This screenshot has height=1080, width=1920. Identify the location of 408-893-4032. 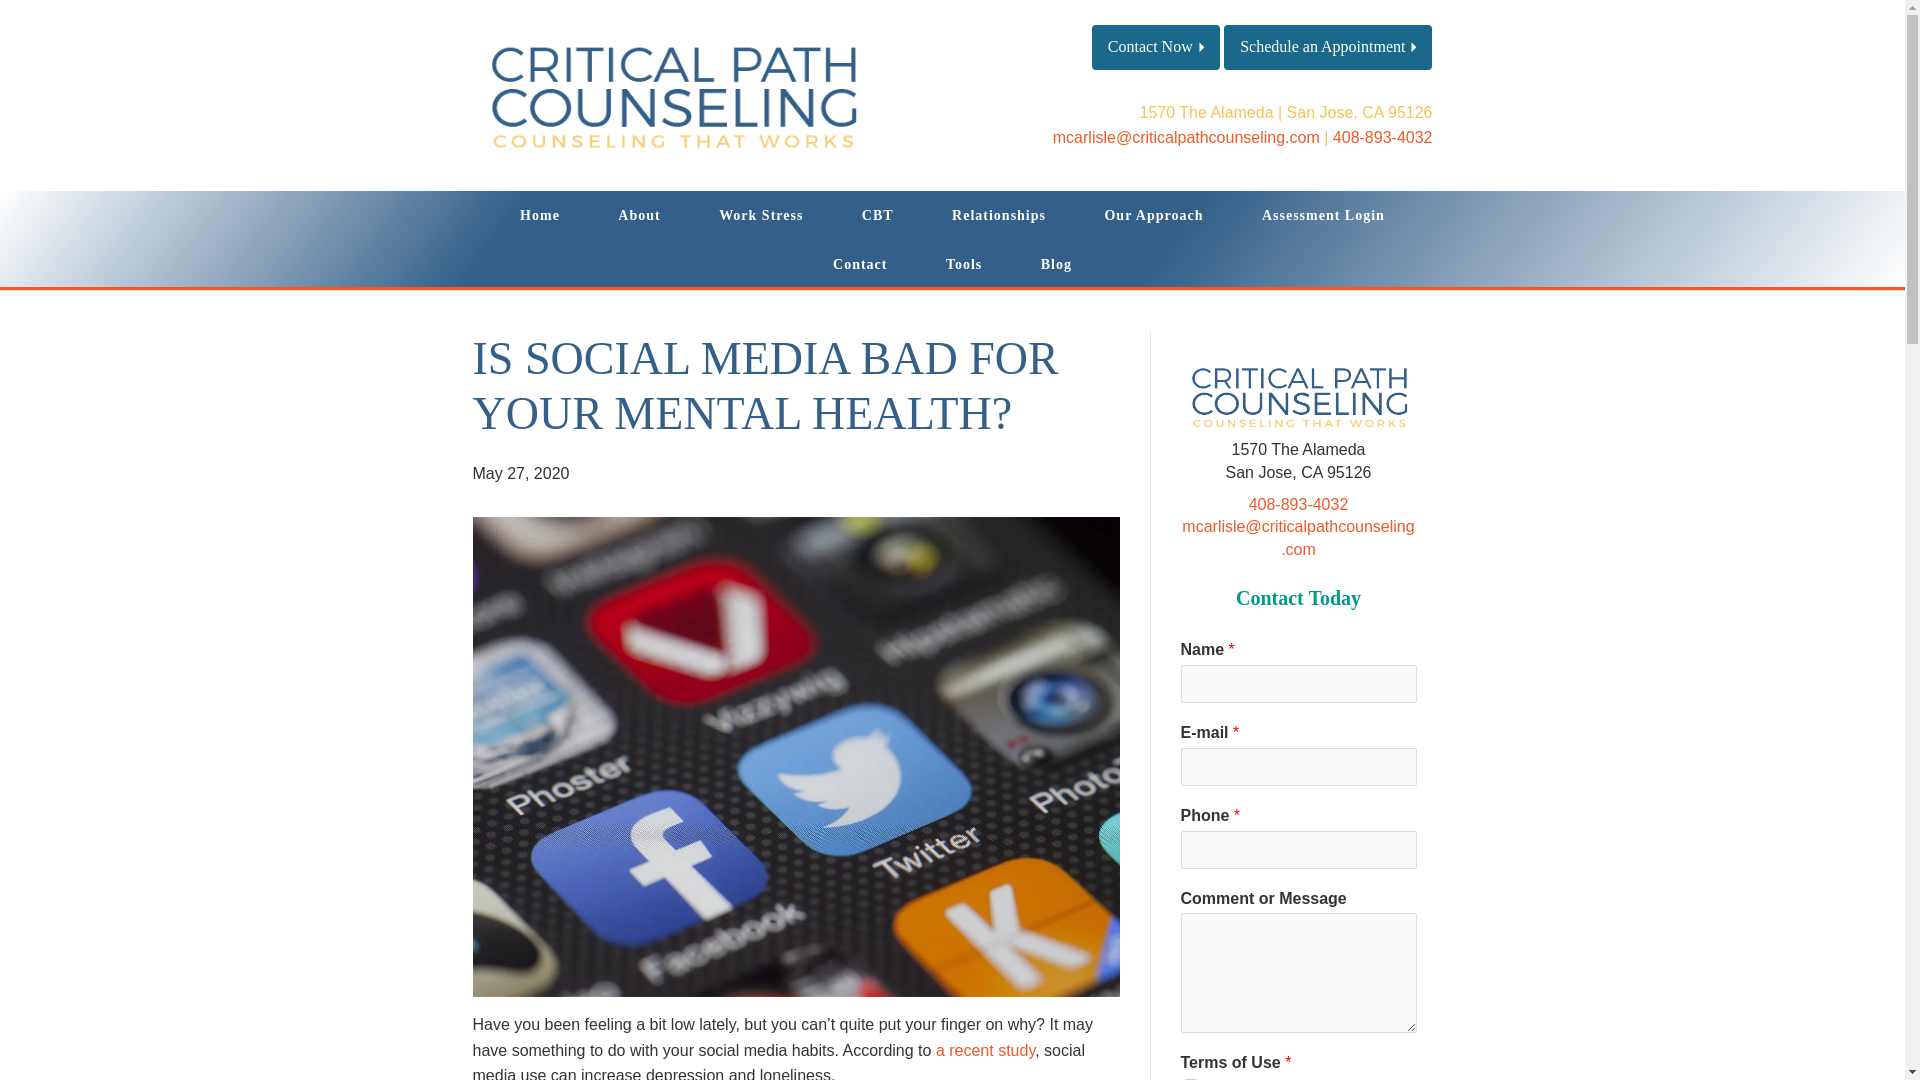
(1382, 136).